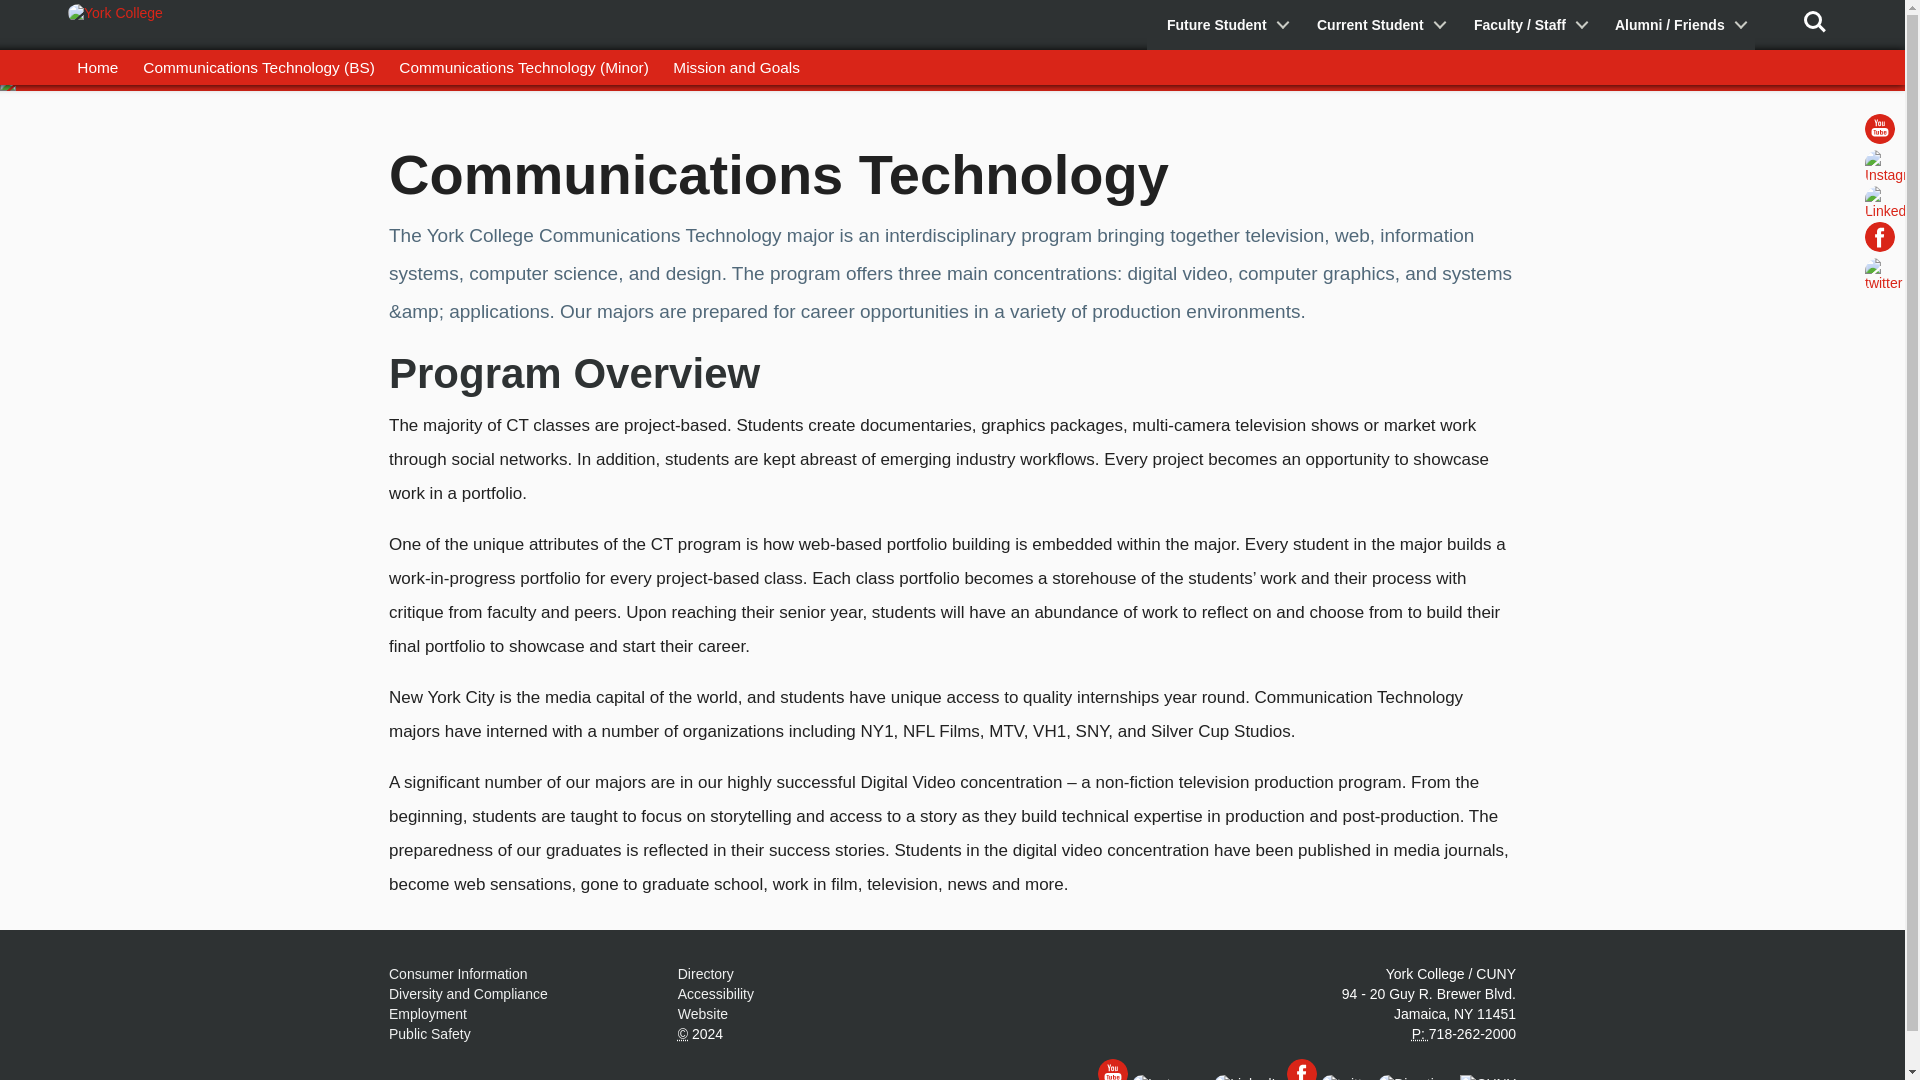  I want to click on Mission and Goals, so click(736, 67).